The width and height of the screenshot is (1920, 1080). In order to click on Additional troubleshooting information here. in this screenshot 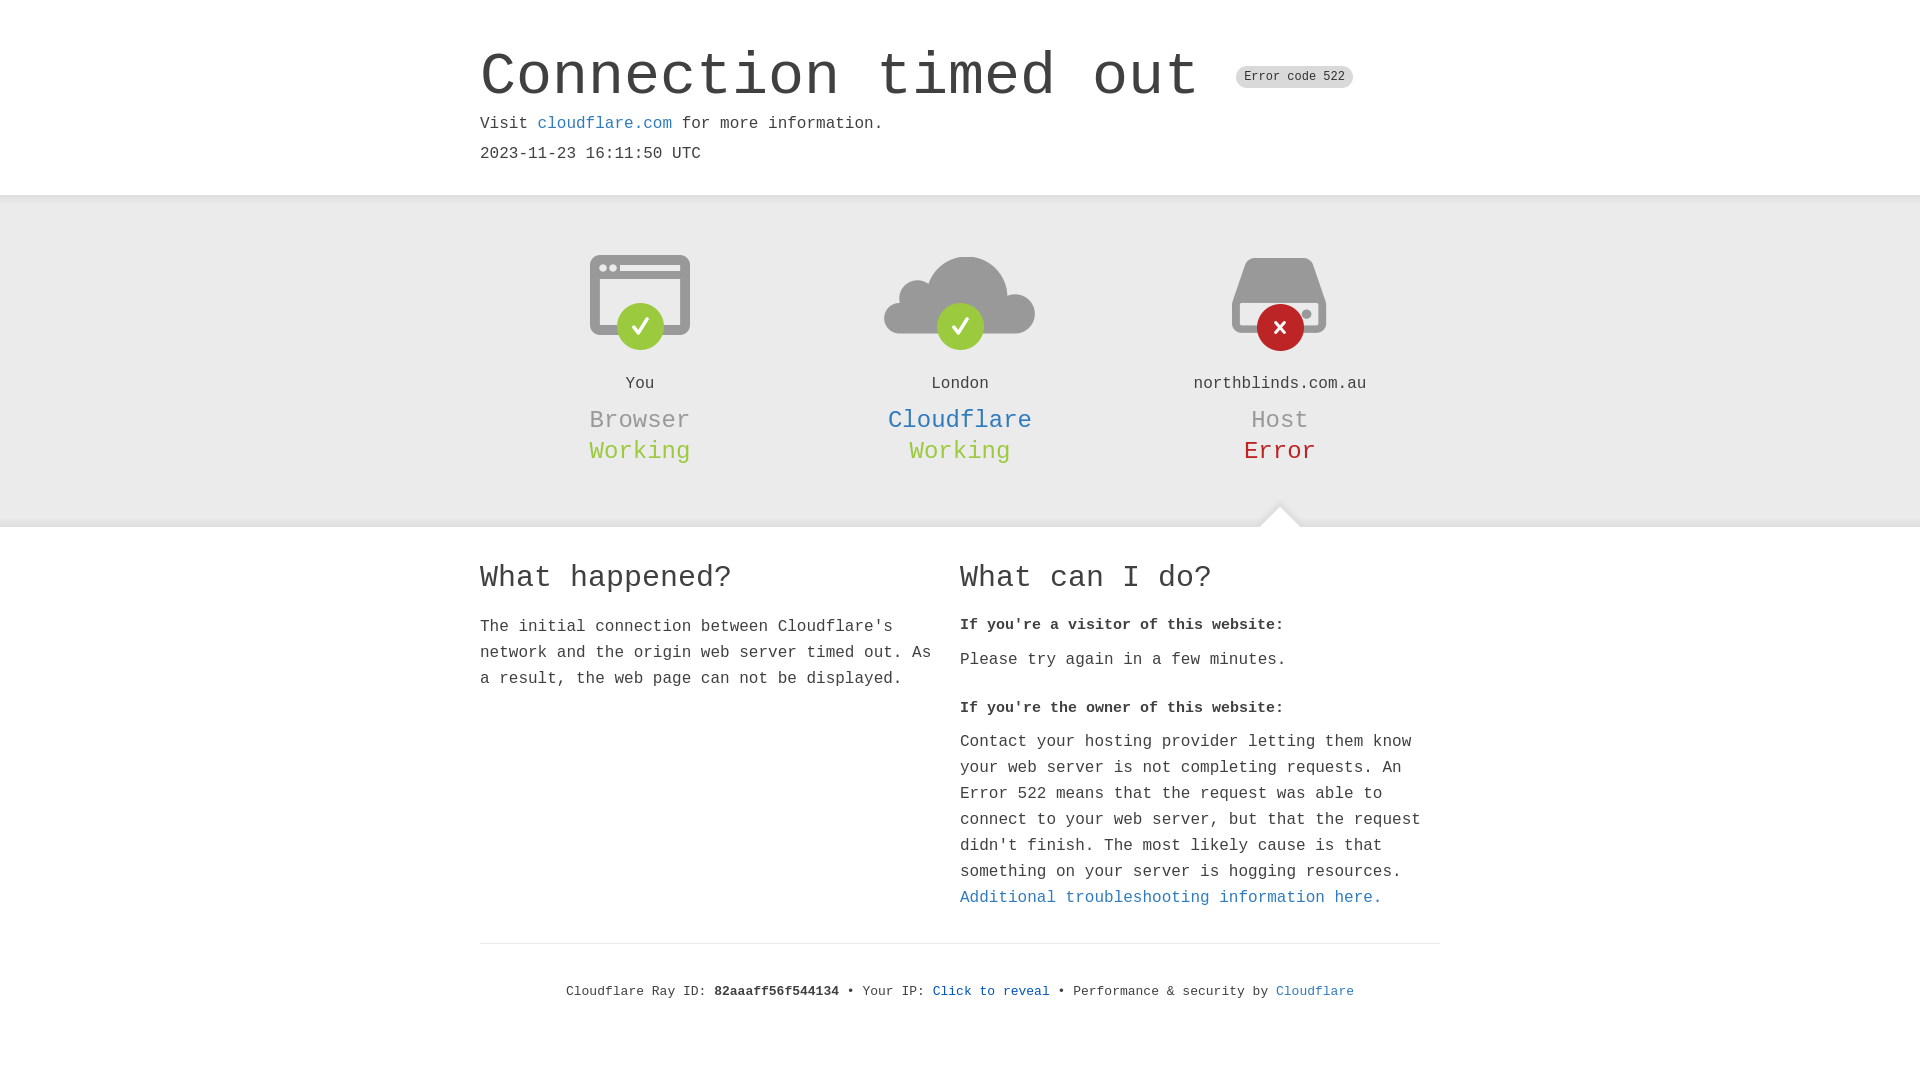, I will do `click(1171, 898)`.